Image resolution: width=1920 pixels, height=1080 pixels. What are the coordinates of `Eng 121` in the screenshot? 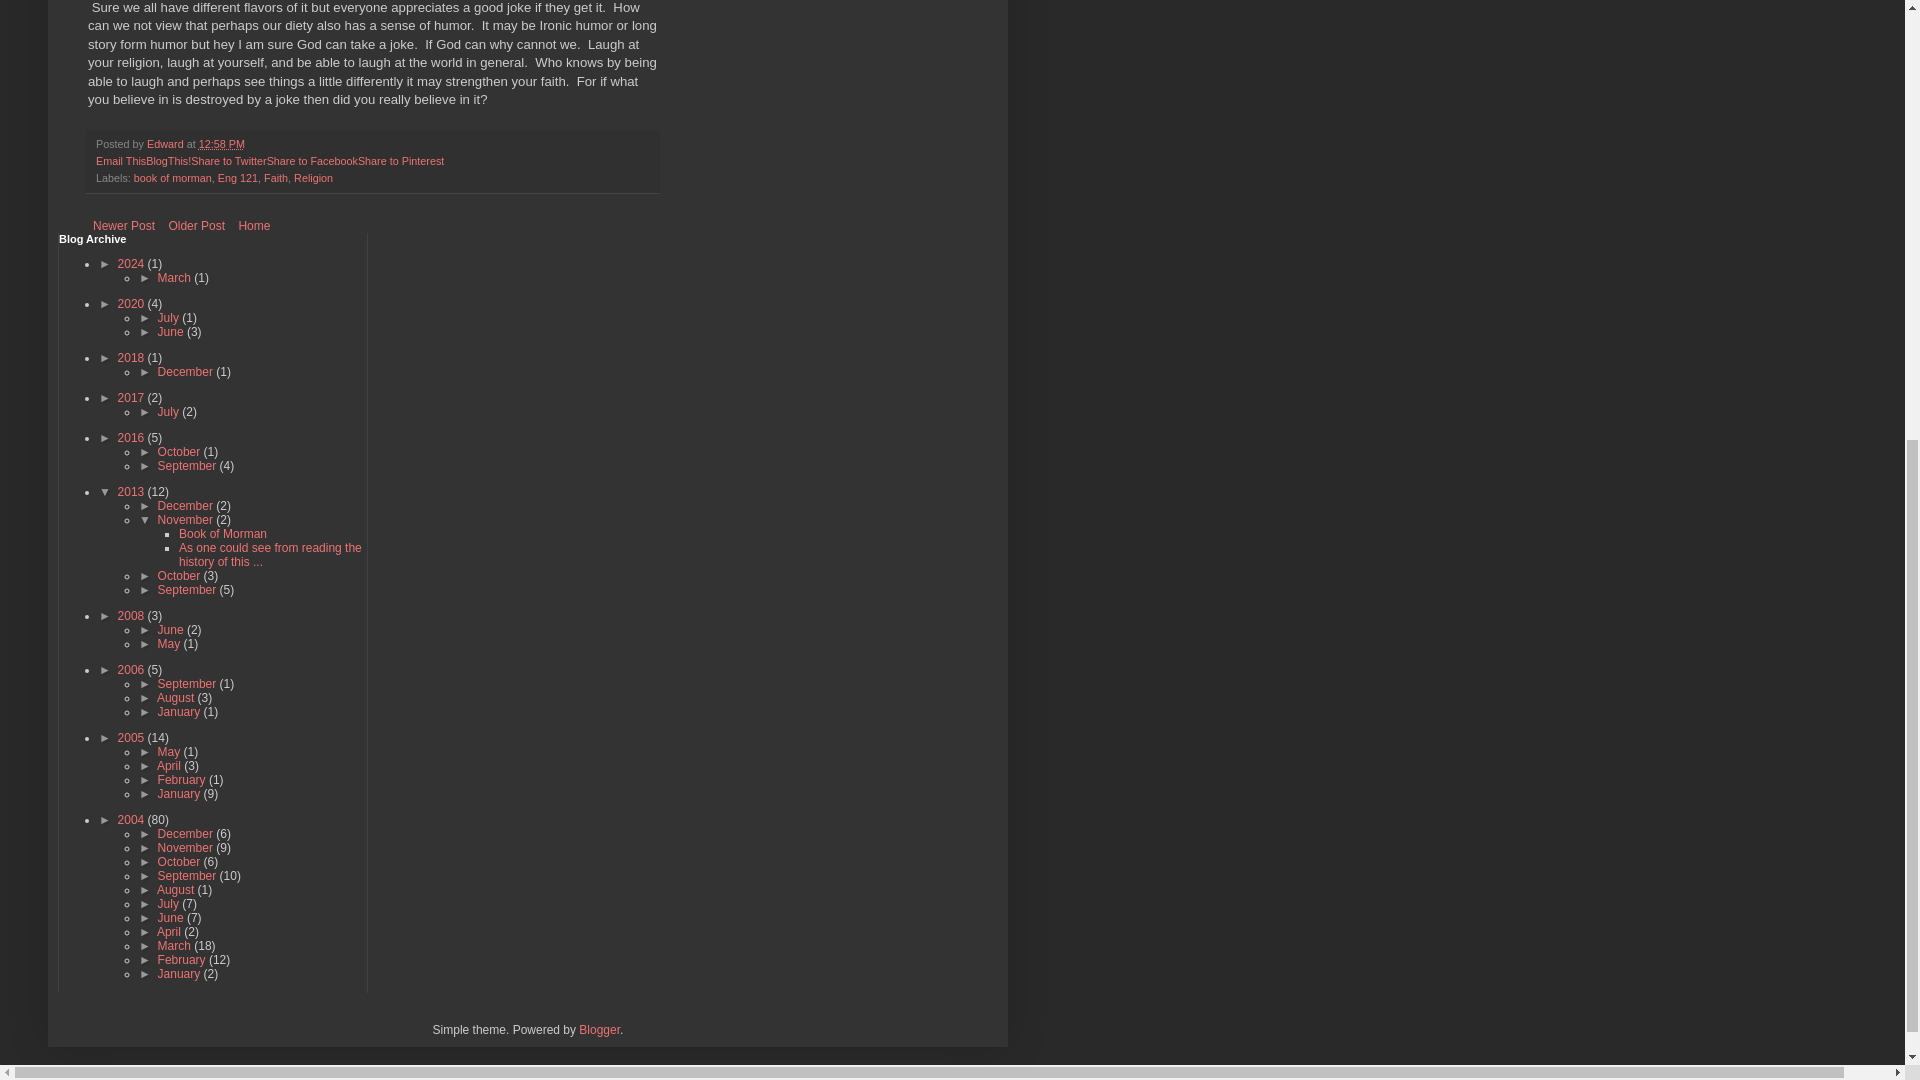 It's located at (238, 177).